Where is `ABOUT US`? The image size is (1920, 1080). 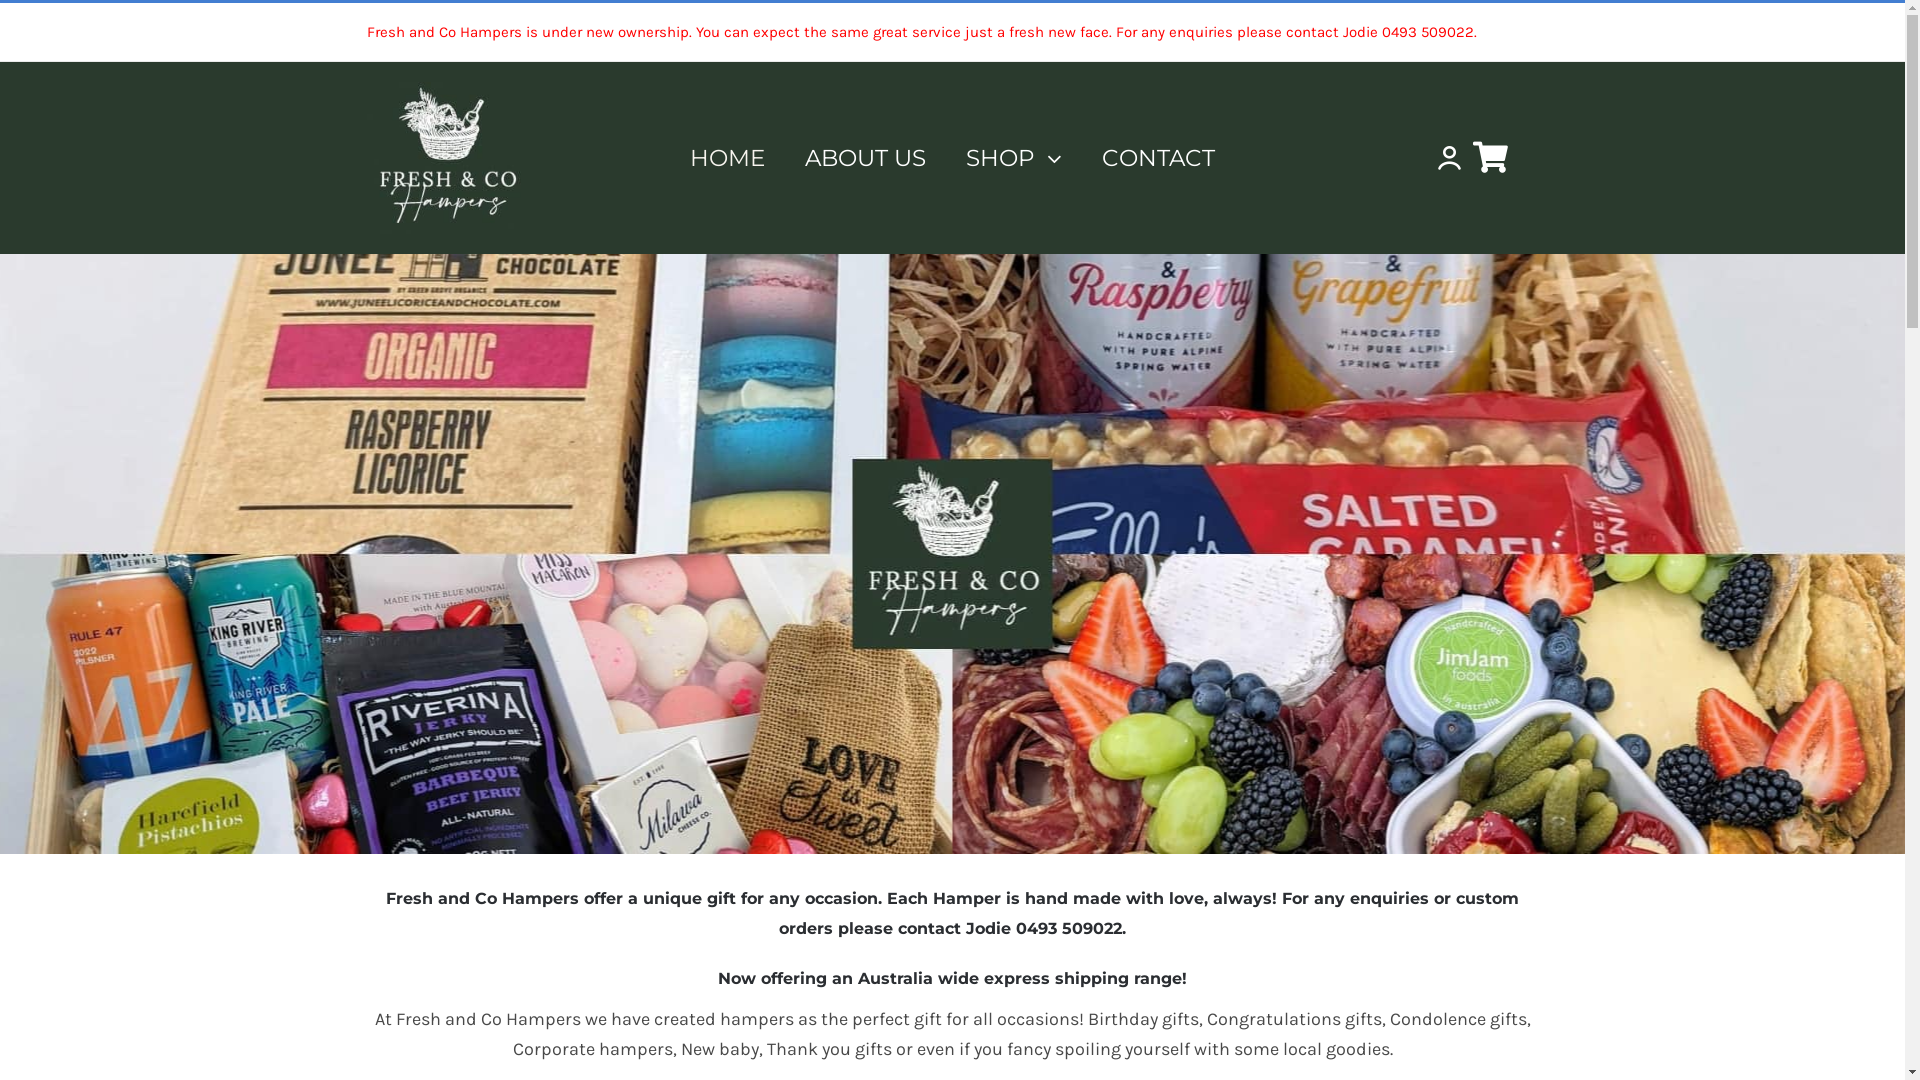
ABOUT US is located at coordinates (866, 158).